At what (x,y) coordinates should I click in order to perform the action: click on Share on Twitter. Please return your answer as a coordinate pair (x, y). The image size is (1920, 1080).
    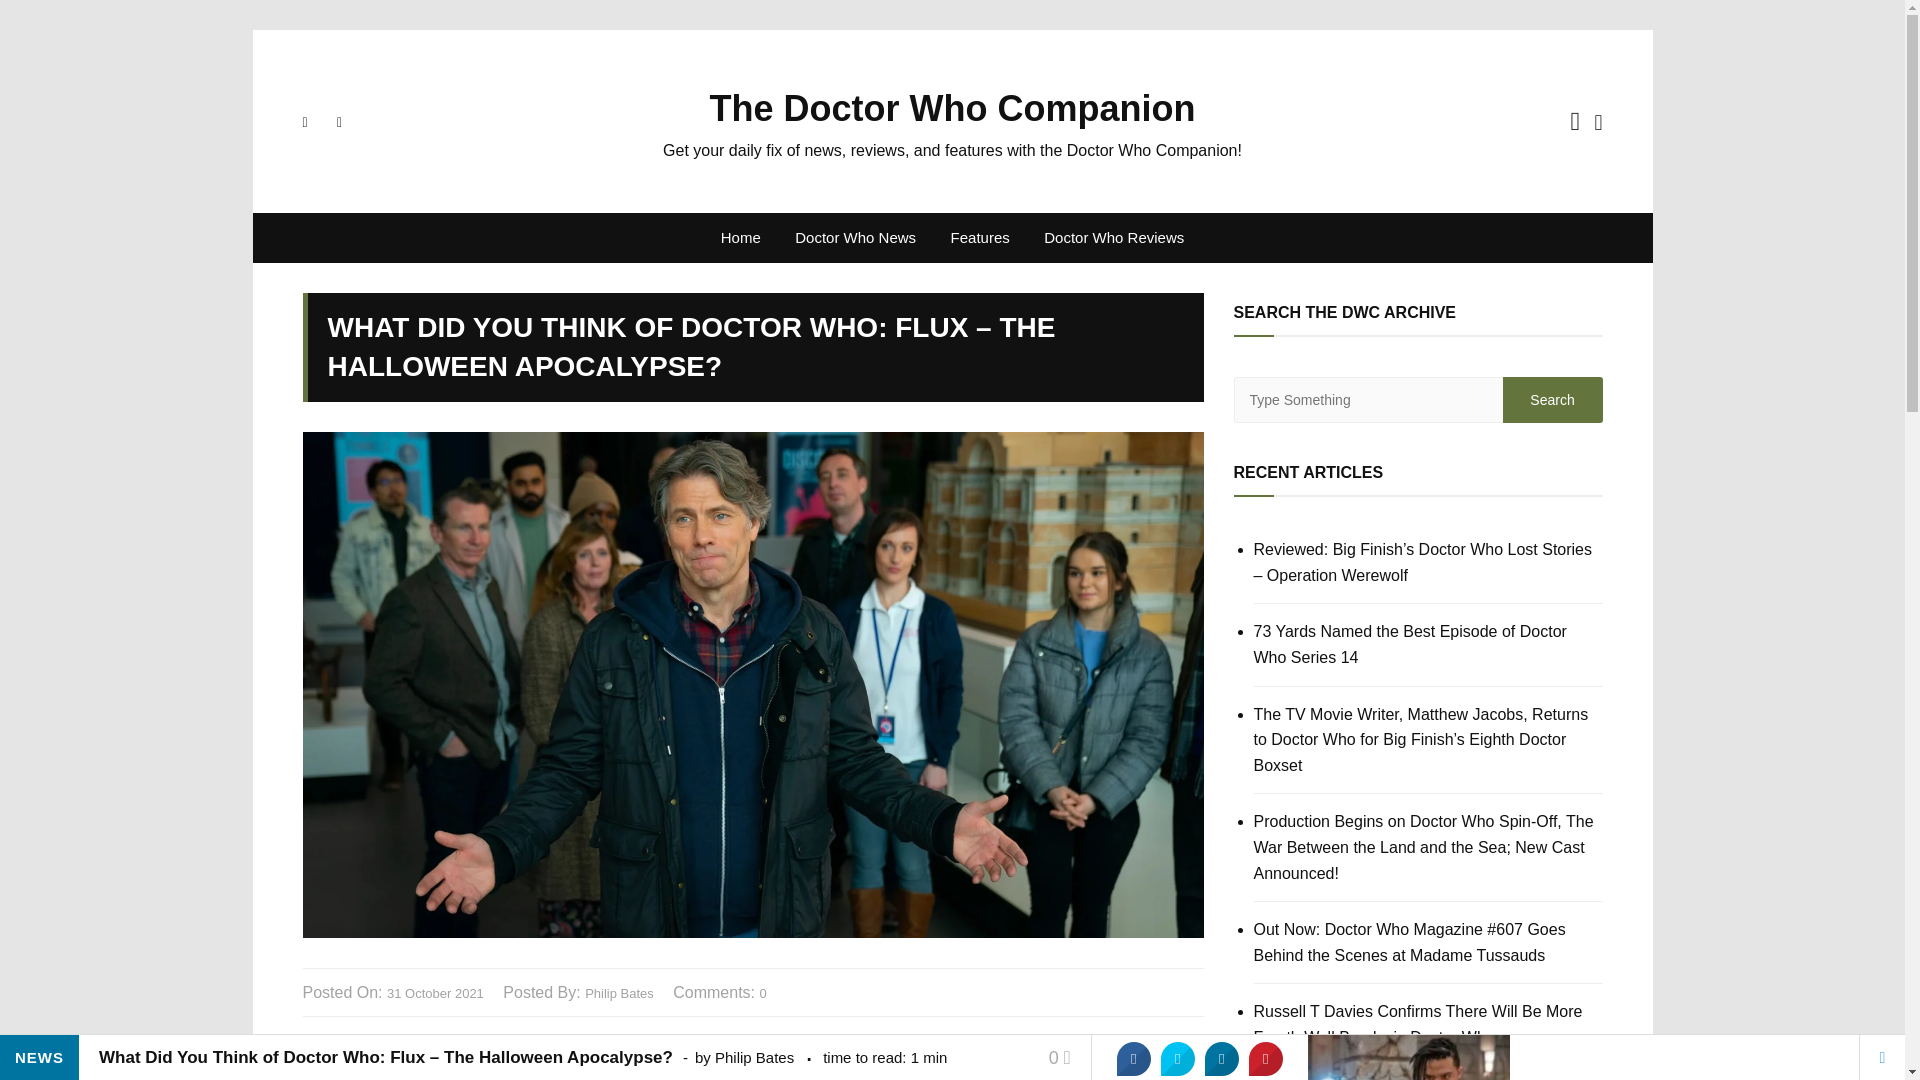
    Looking at the image, I should click on (1178, 1058).